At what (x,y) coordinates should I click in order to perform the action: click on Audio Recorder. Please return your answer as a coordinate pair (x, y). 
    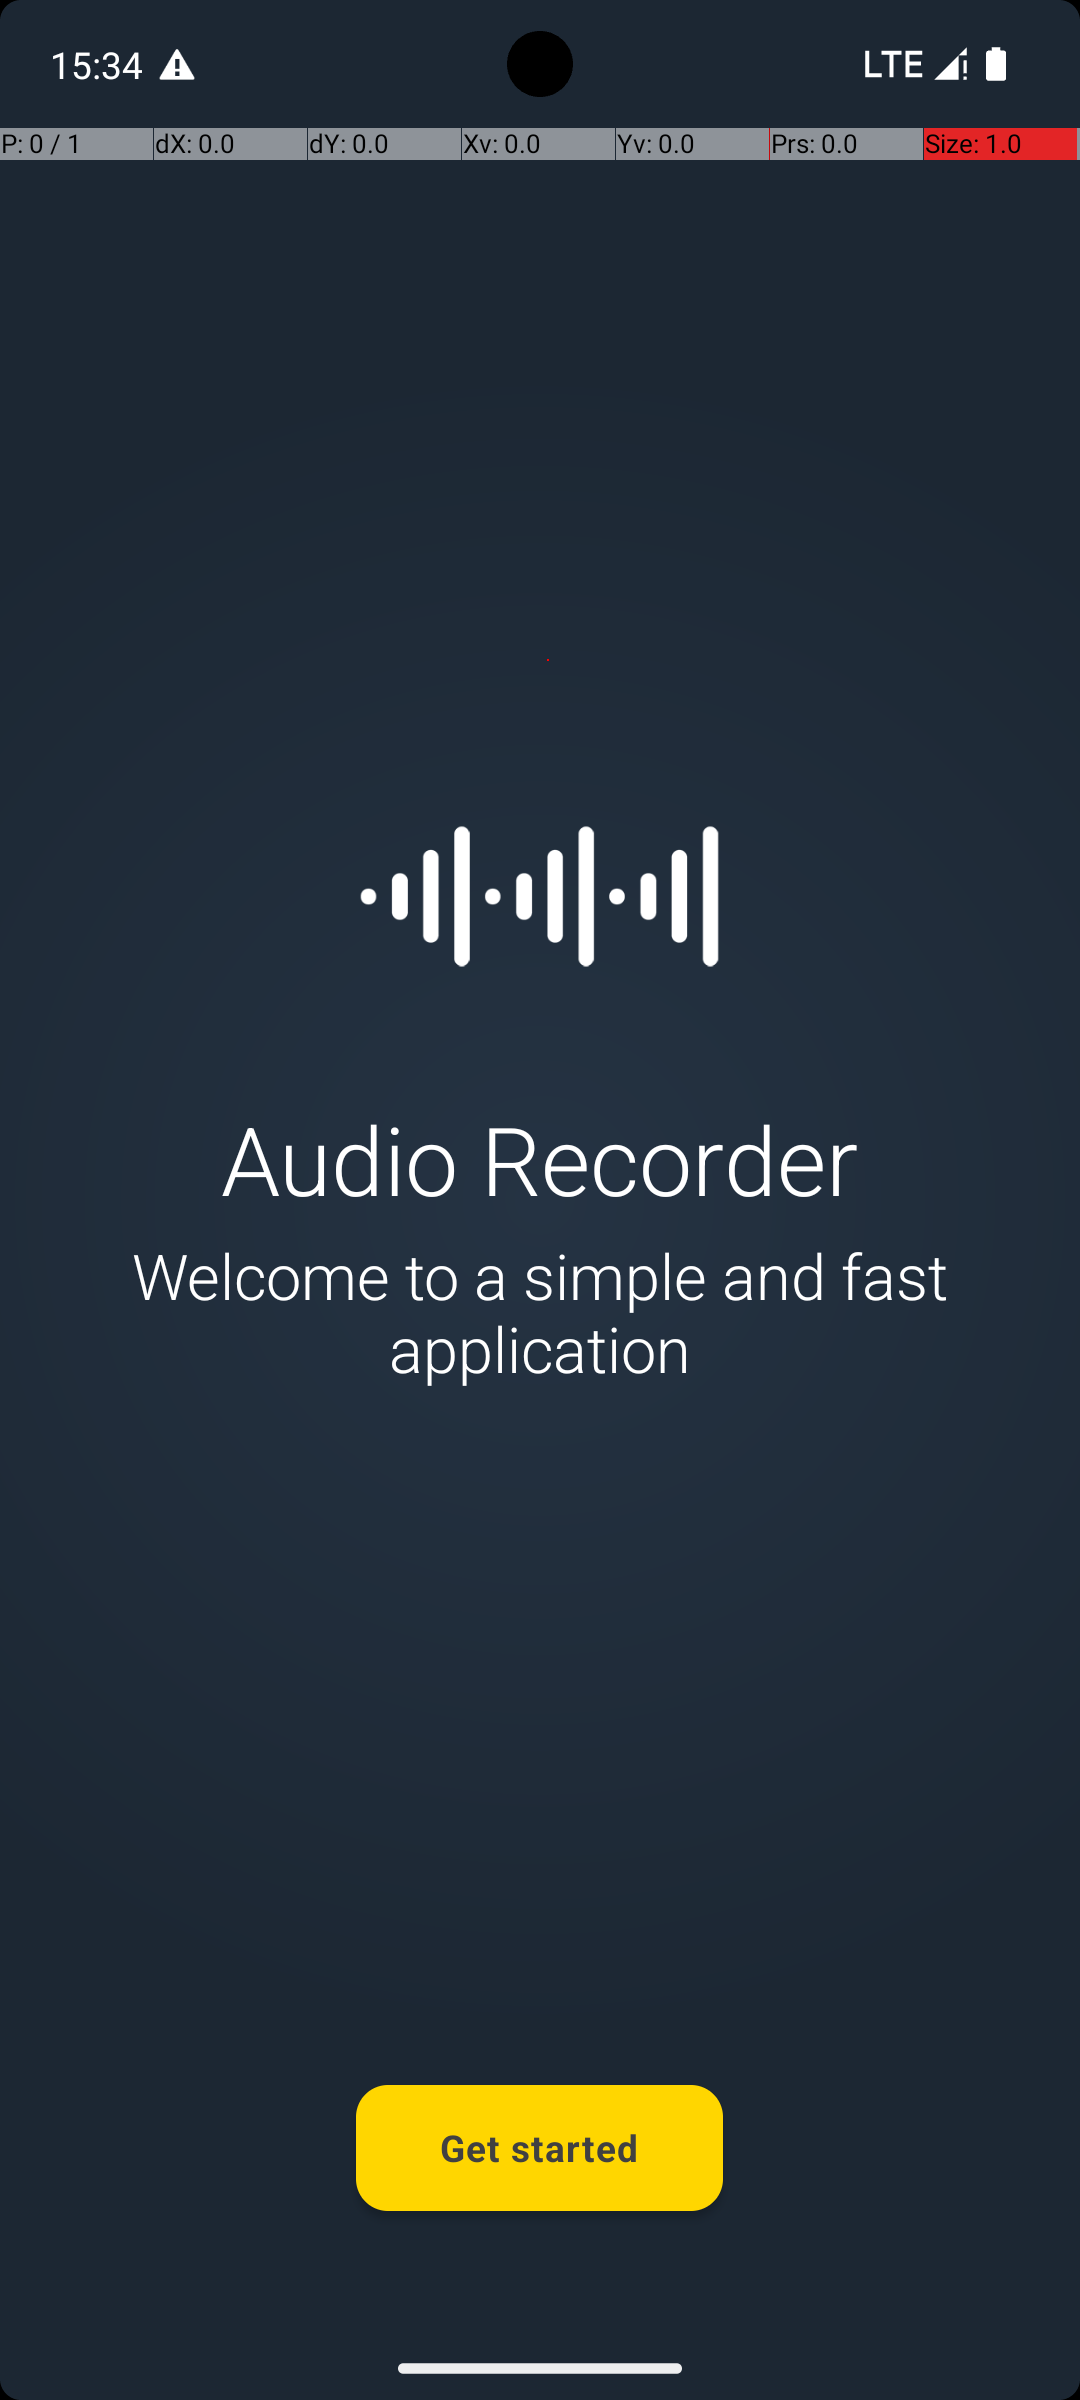
    Looking at the image, I should click on (540, 1158).